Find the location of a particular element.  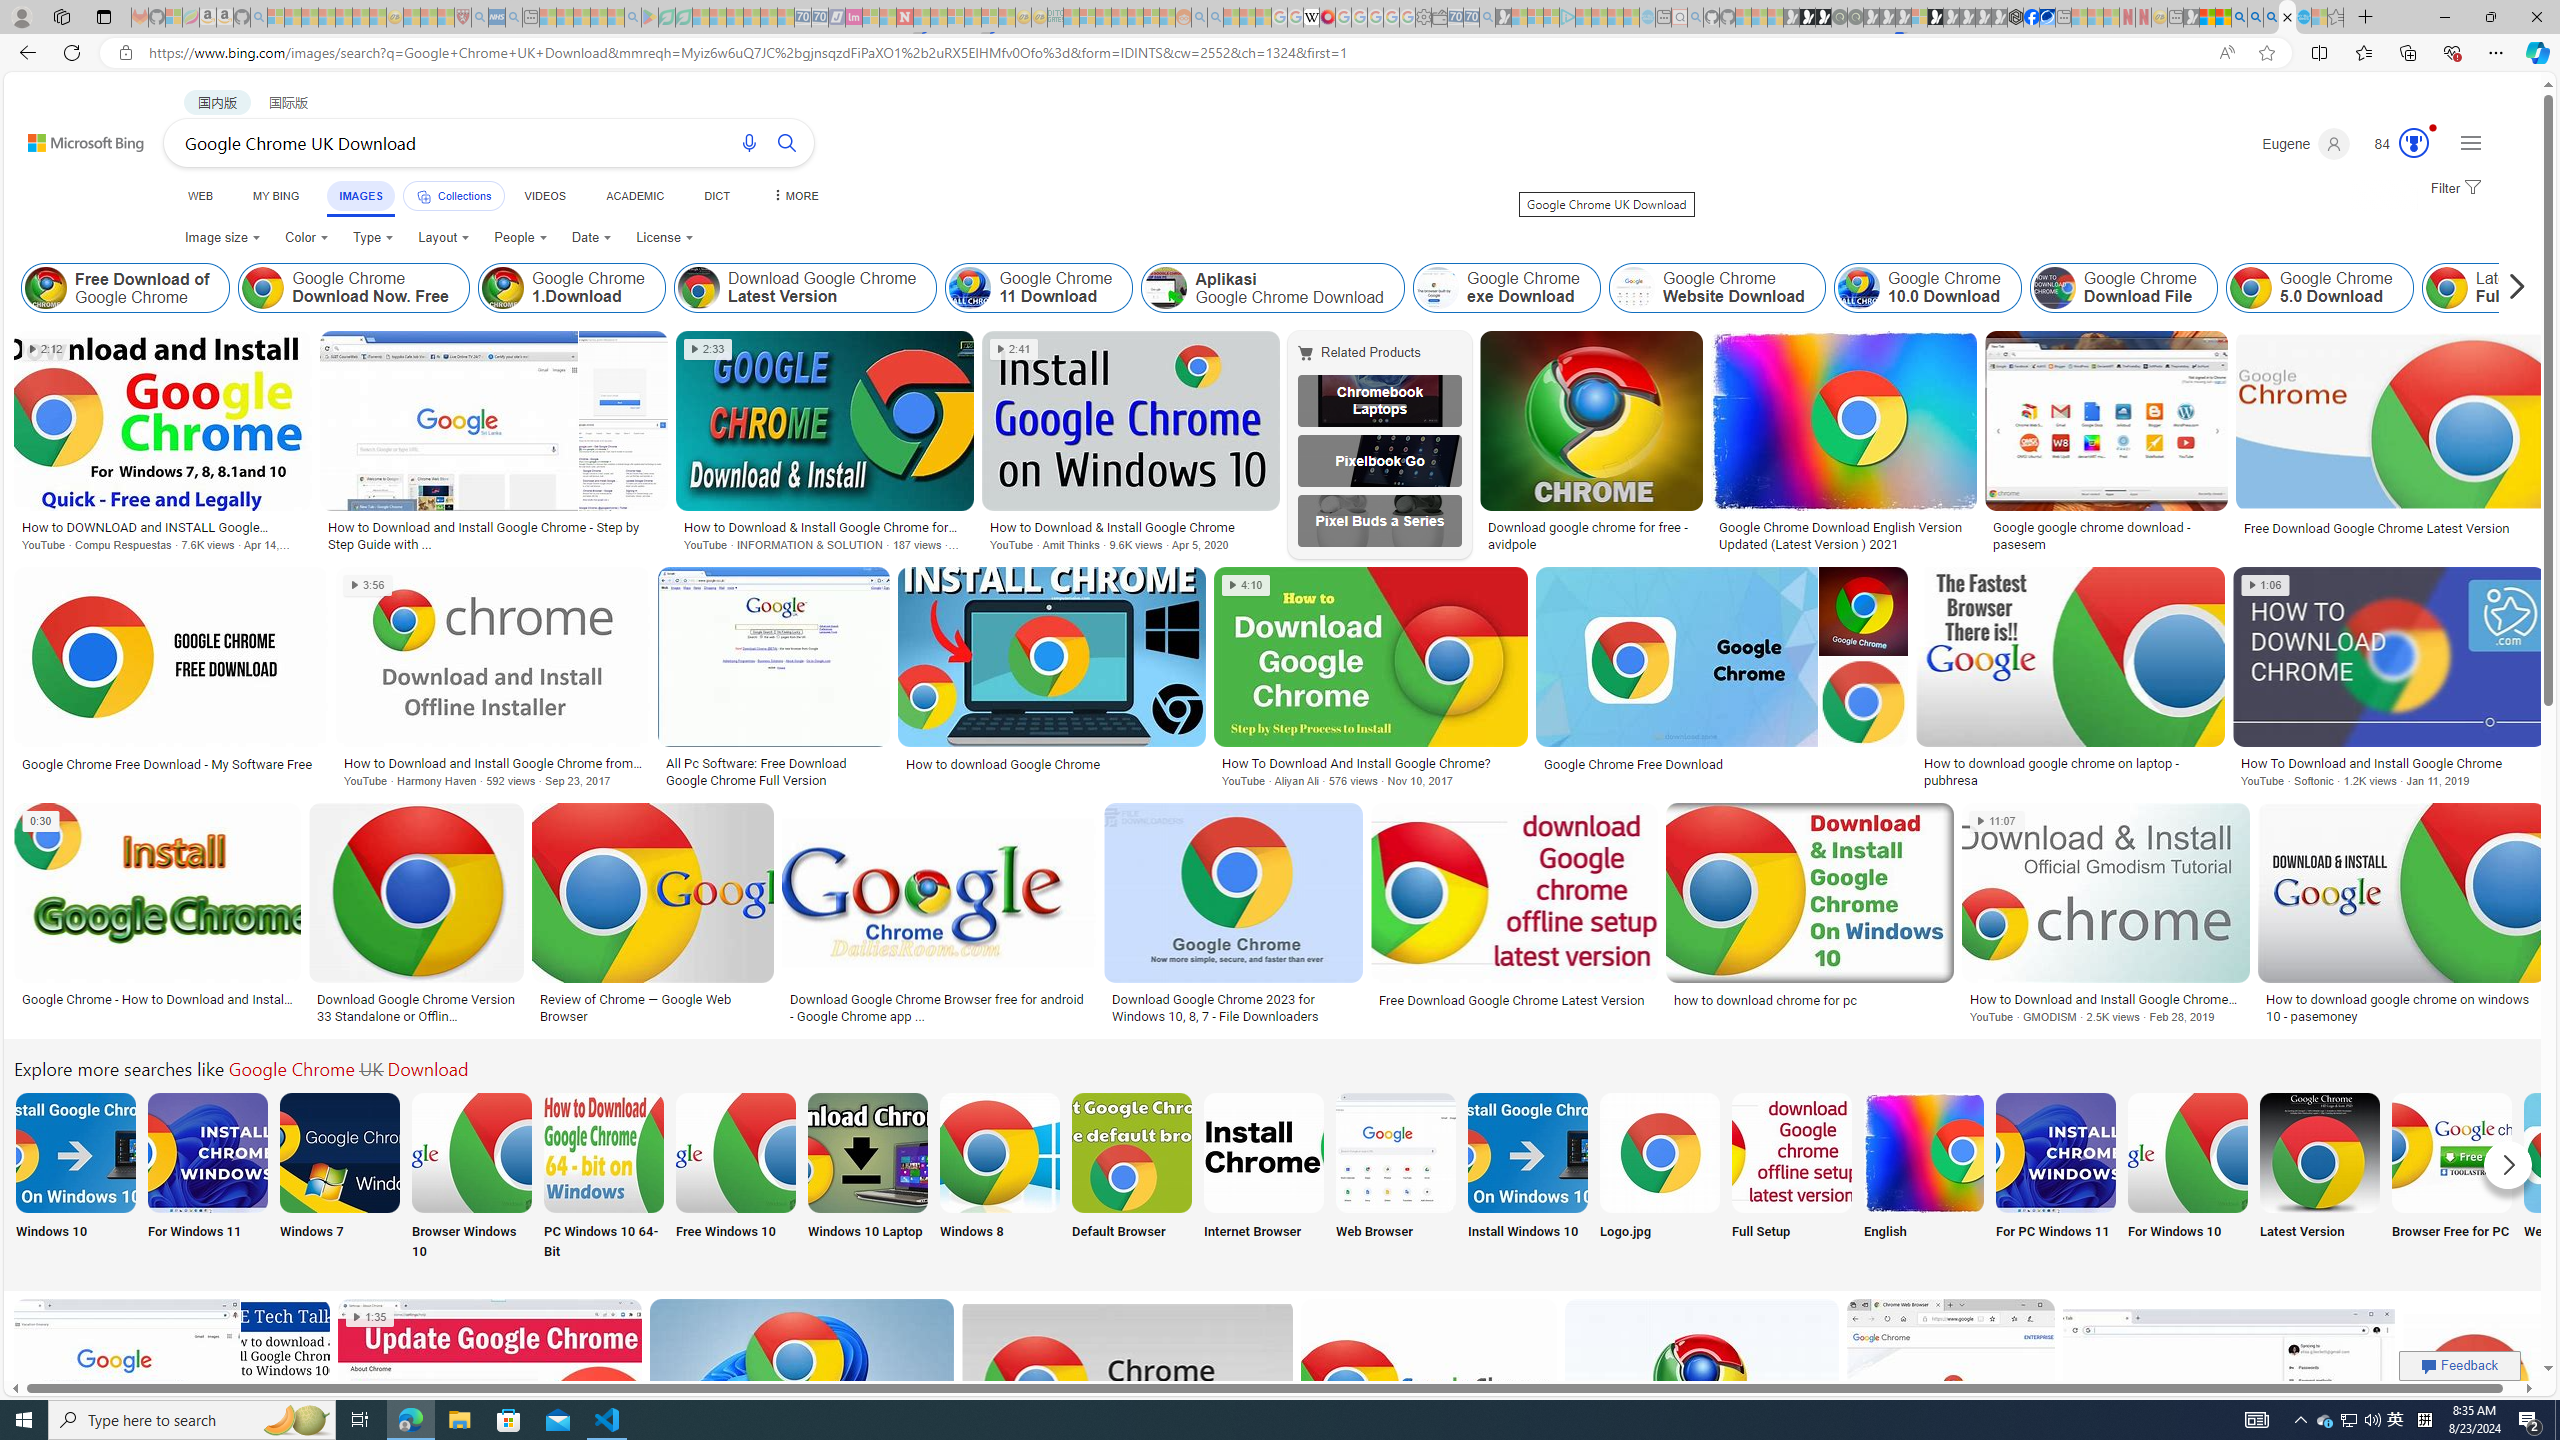

Nordace | Facebook is located at coordinates (2031, 17).